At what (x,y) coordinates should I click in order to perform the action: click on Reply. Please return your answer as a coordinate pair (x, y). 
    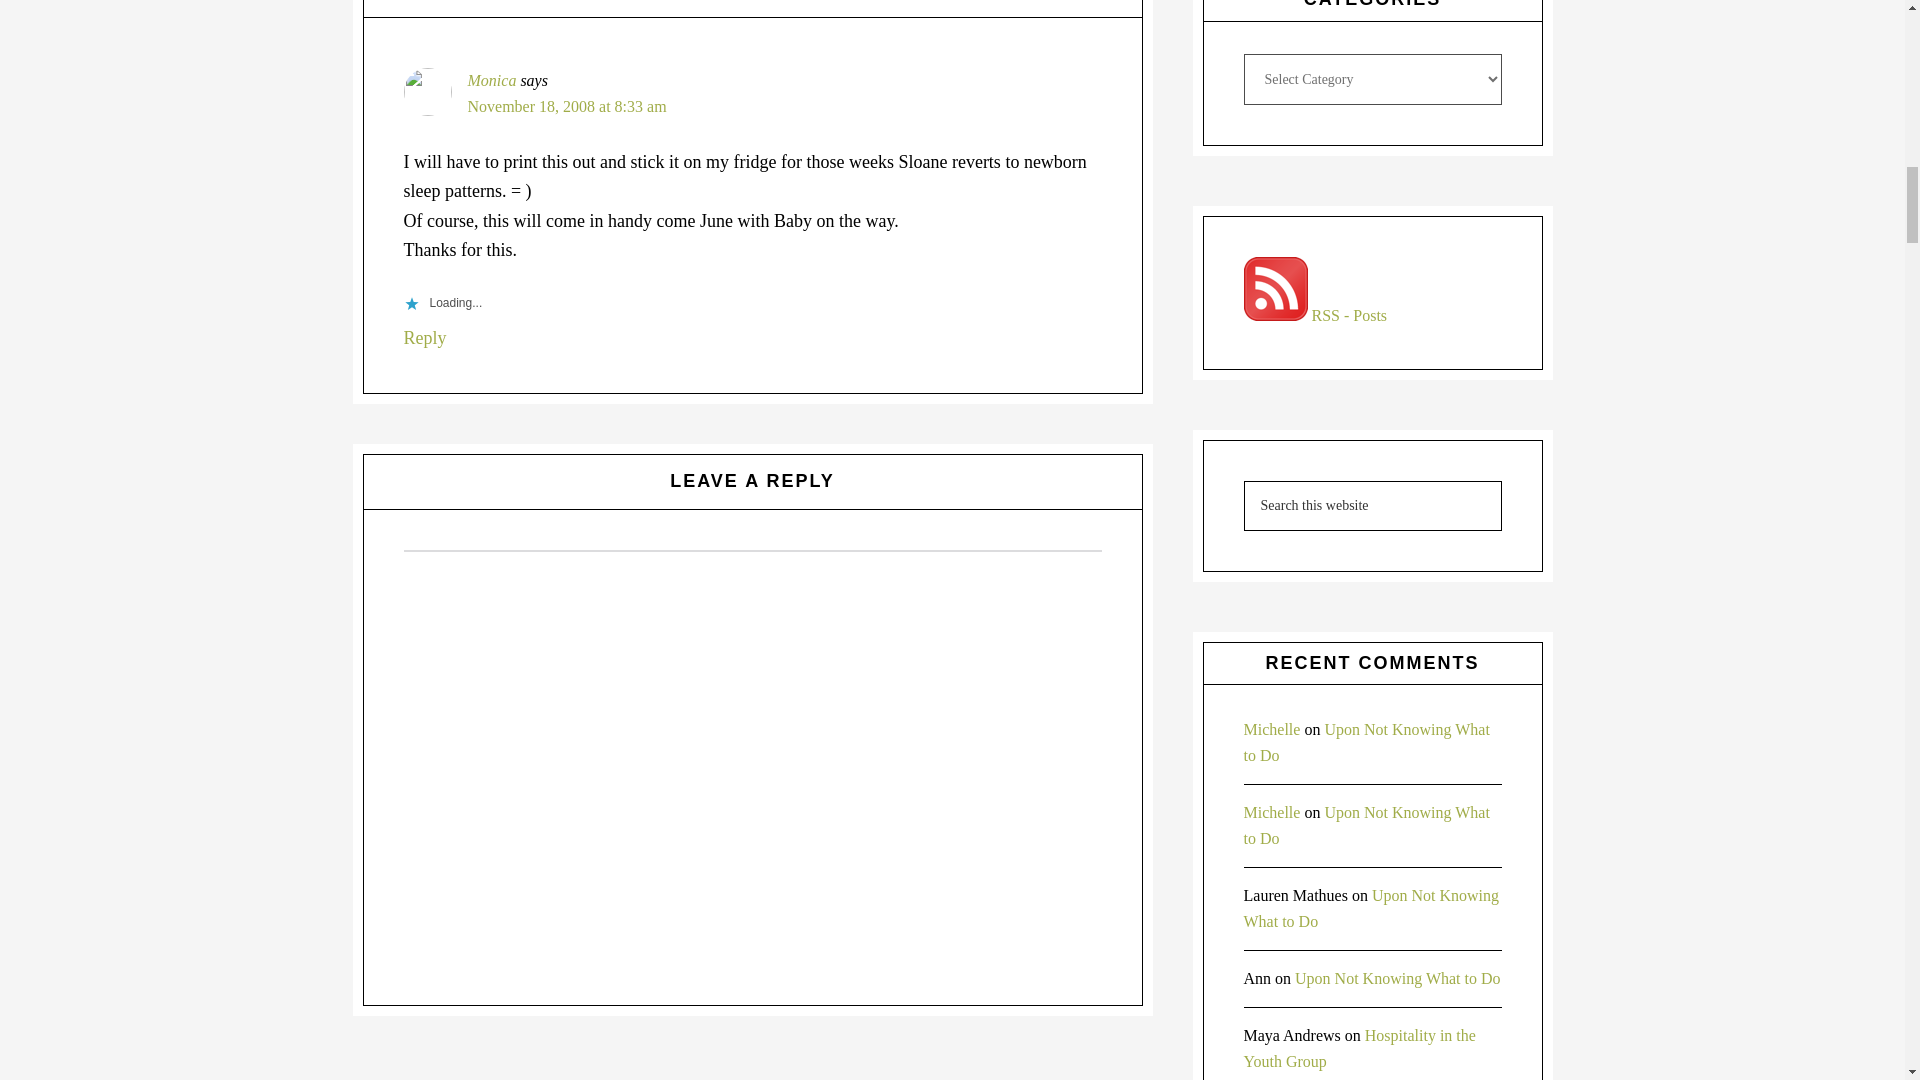
    Looking at the image, I should click on (425, 338).